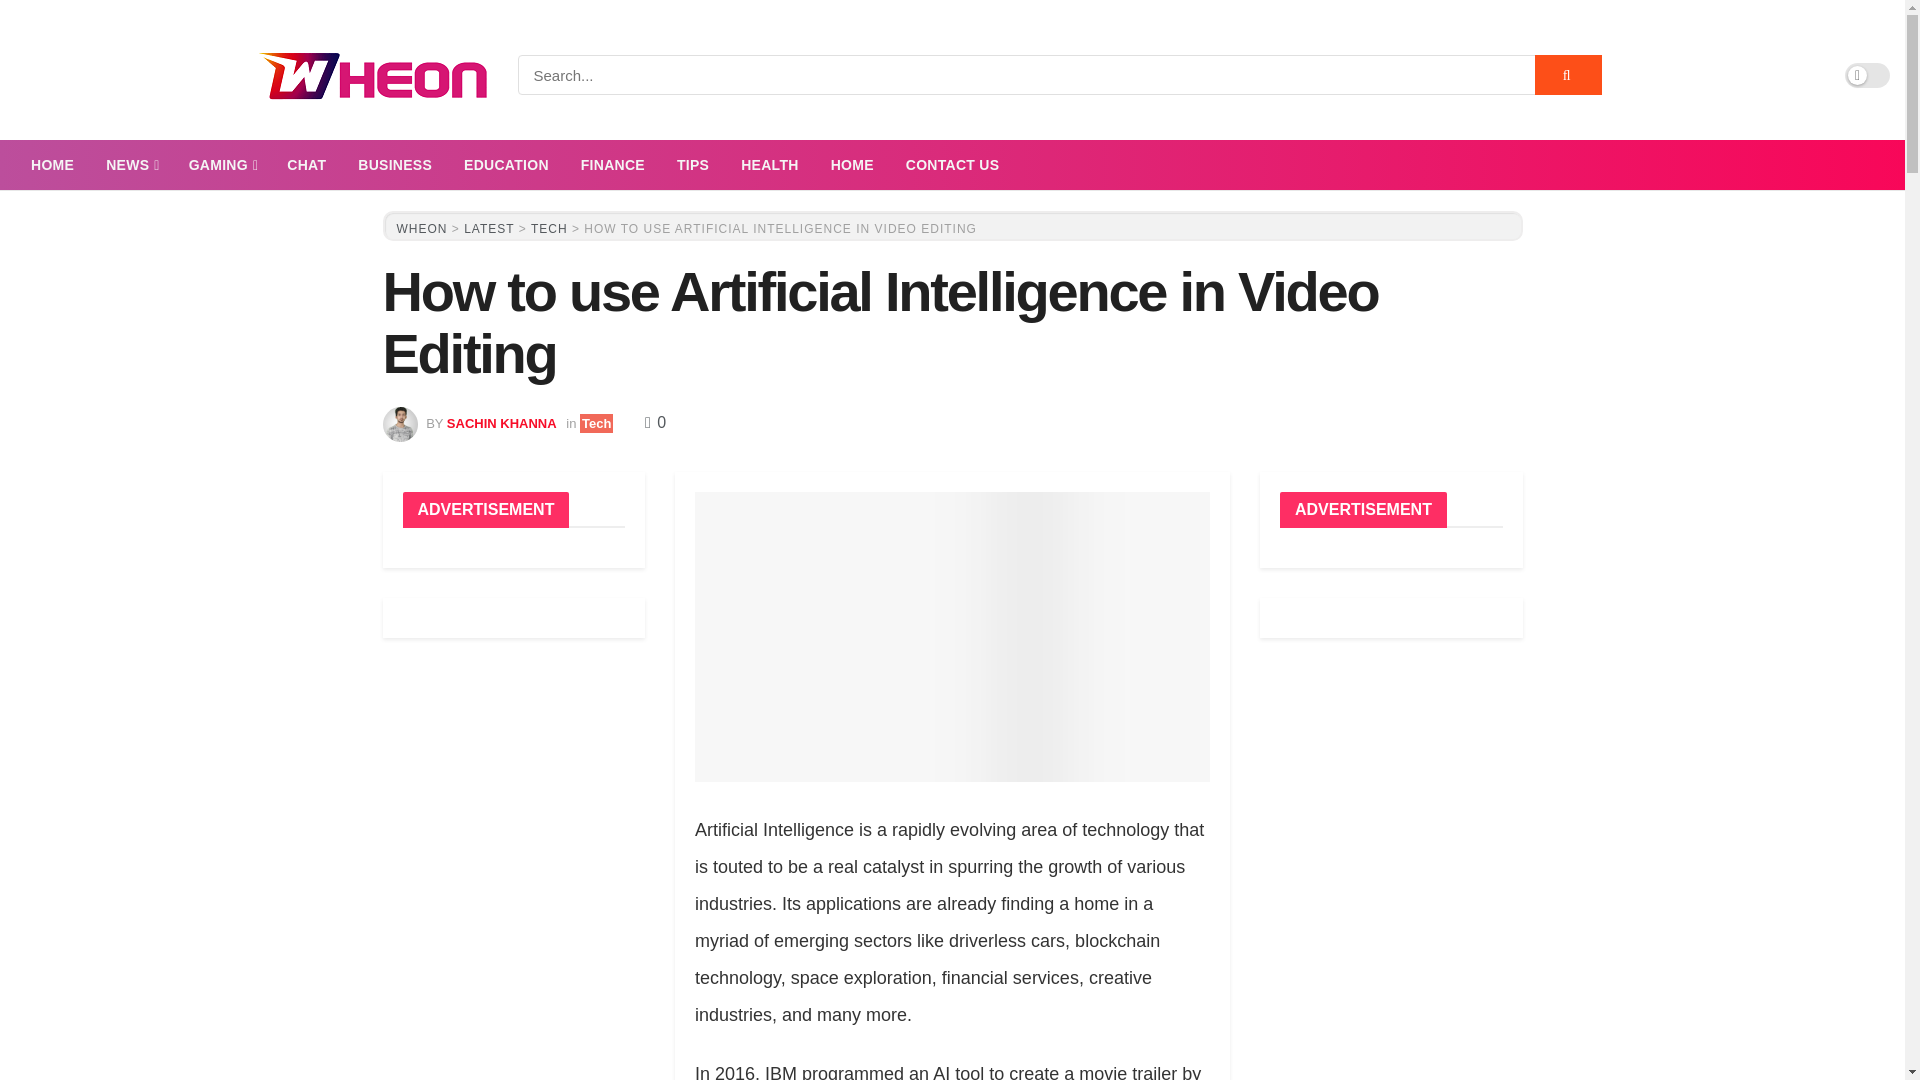  Describe the element at coordinates (612, 165) in the screenshot. I see `FINANCE` at that location.